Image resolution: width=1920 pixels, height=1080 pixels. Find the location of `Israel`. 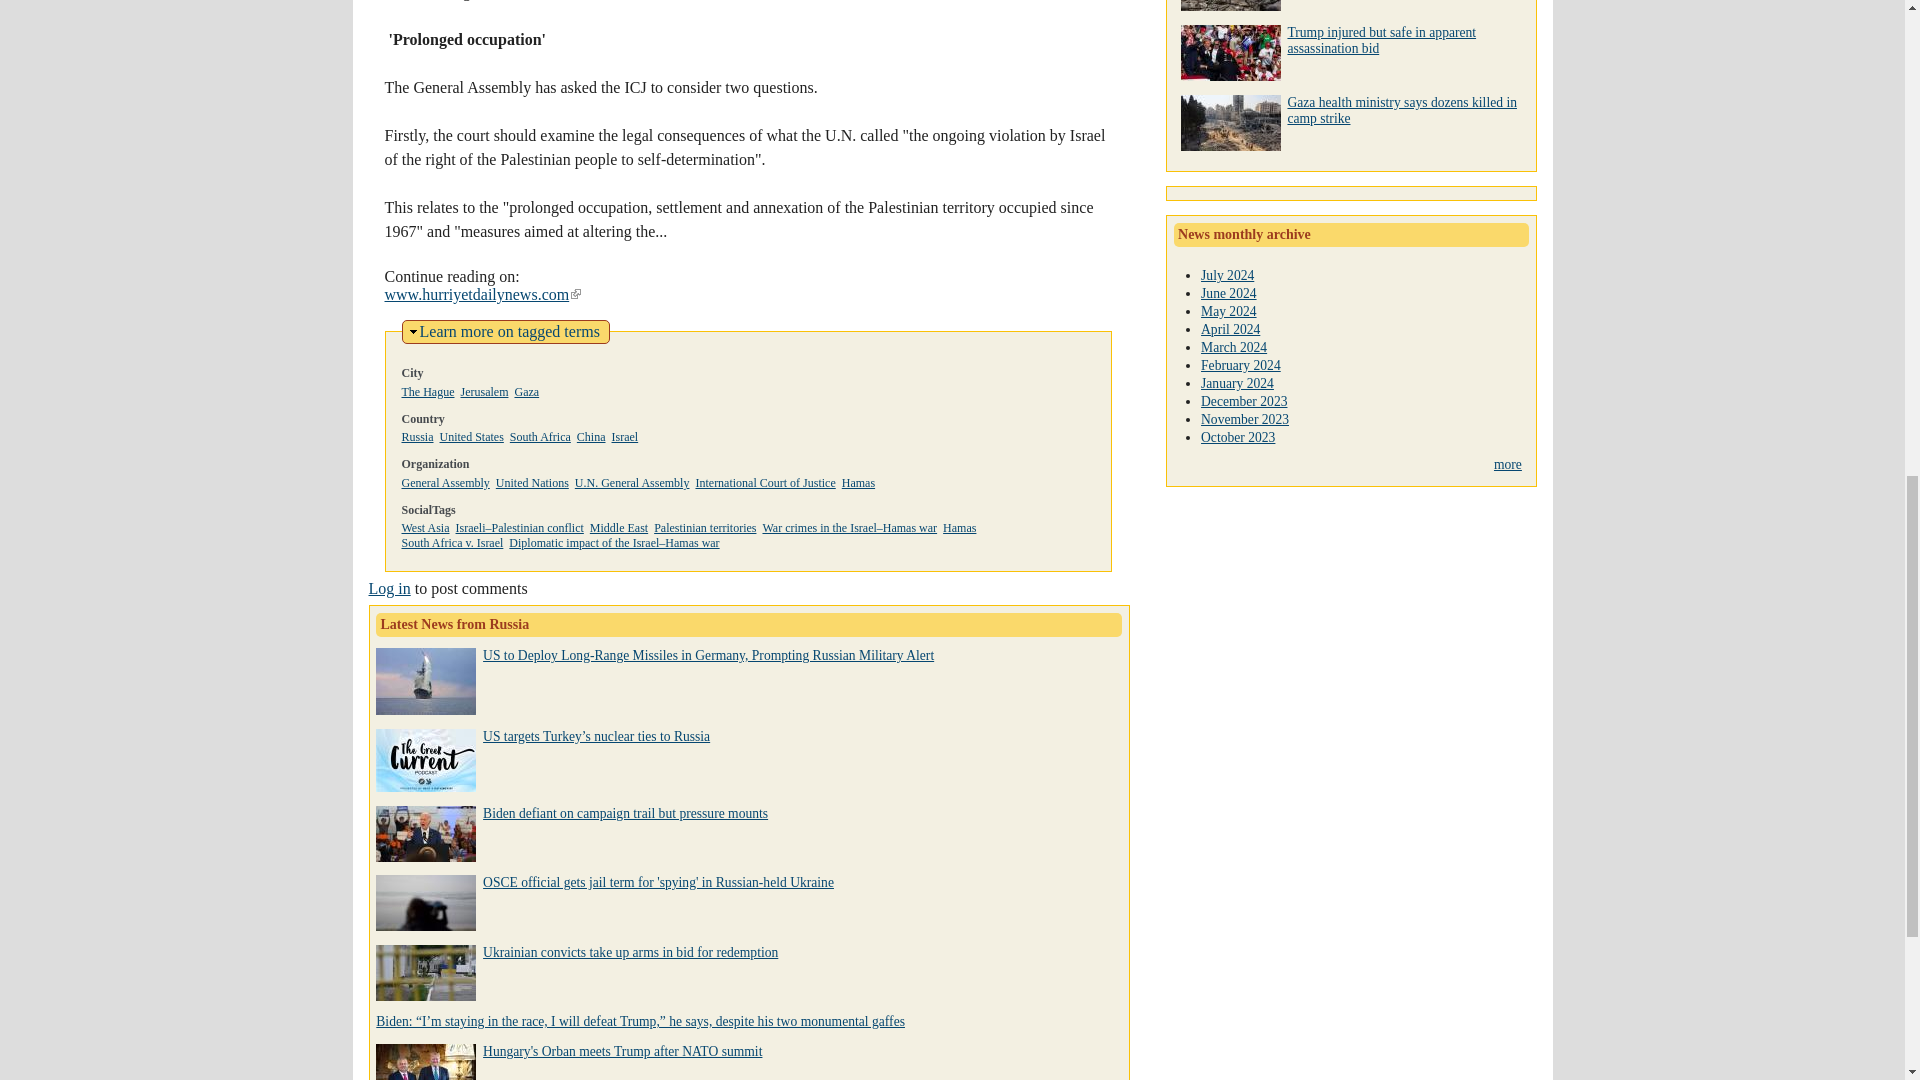

Israel is located at coordinates (626, 436).